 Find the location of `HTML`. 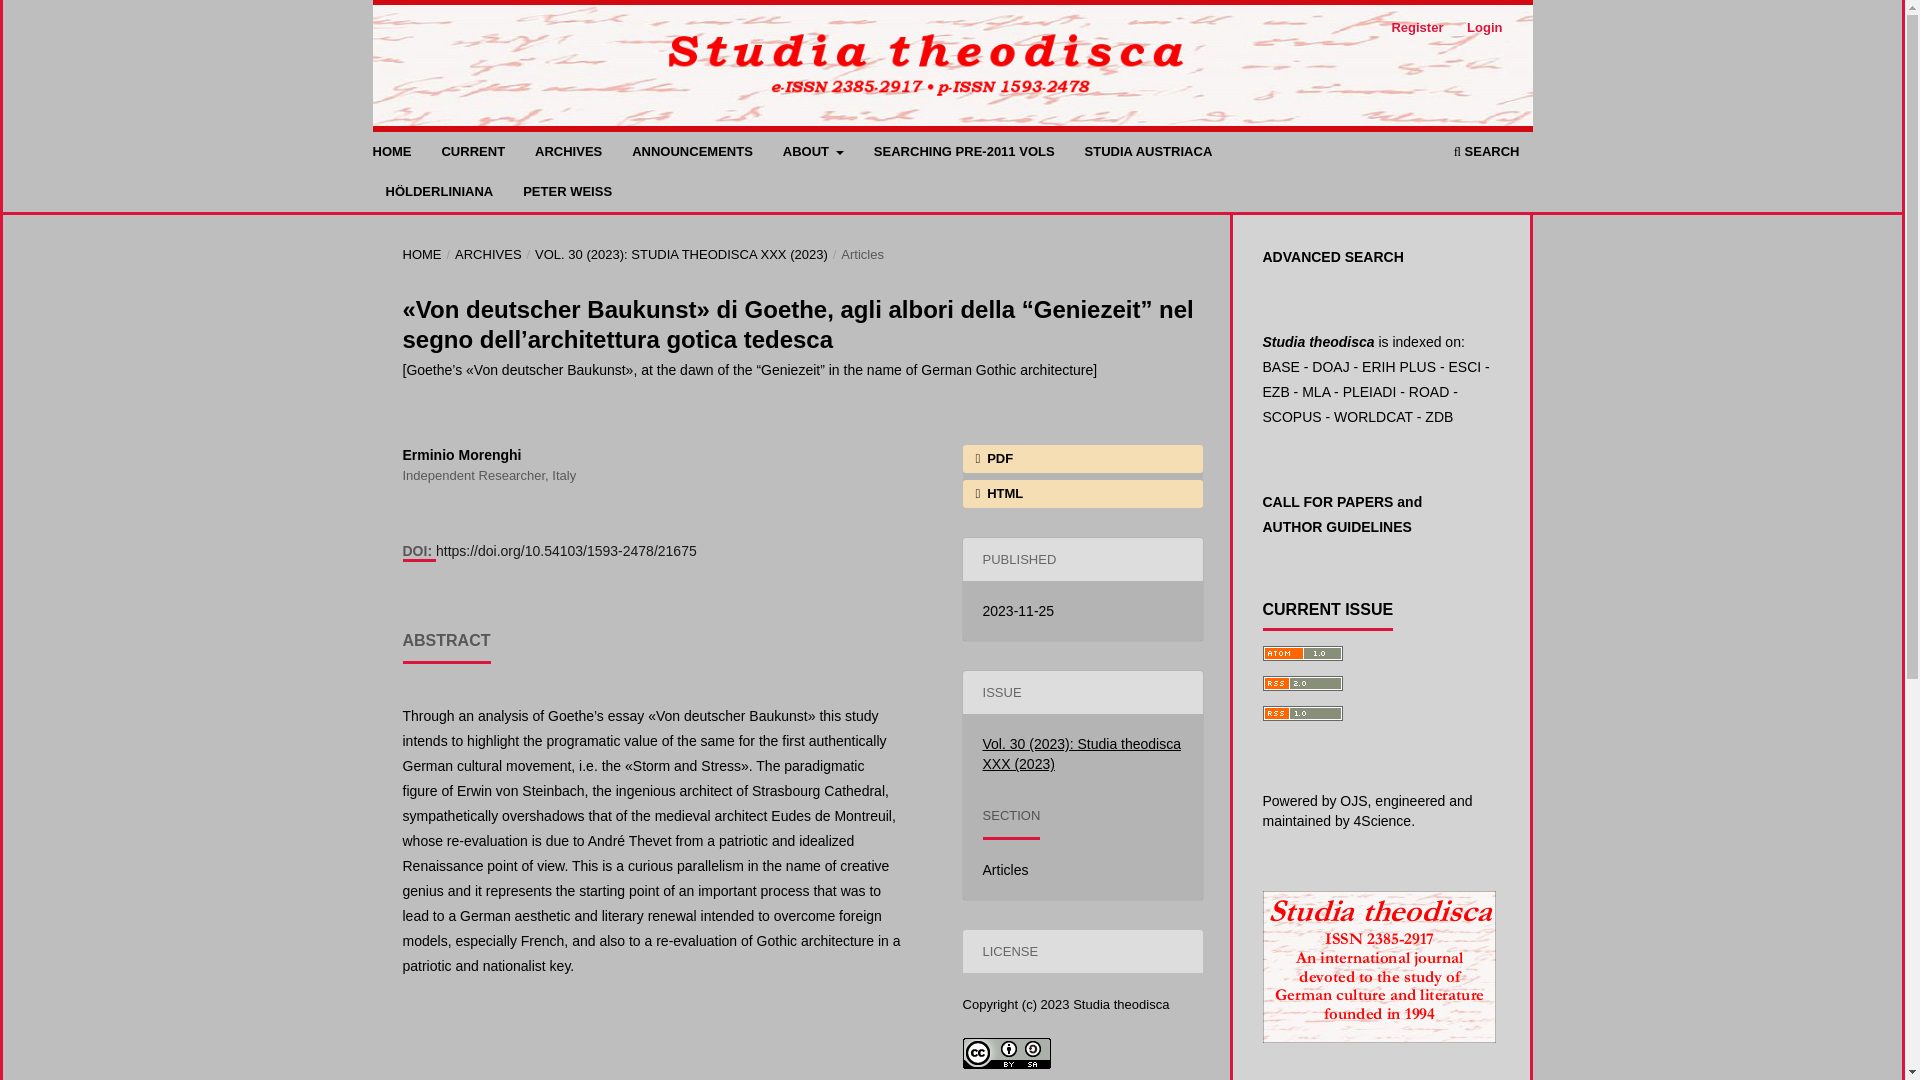

HTML is located at coordinates (1081, 493).